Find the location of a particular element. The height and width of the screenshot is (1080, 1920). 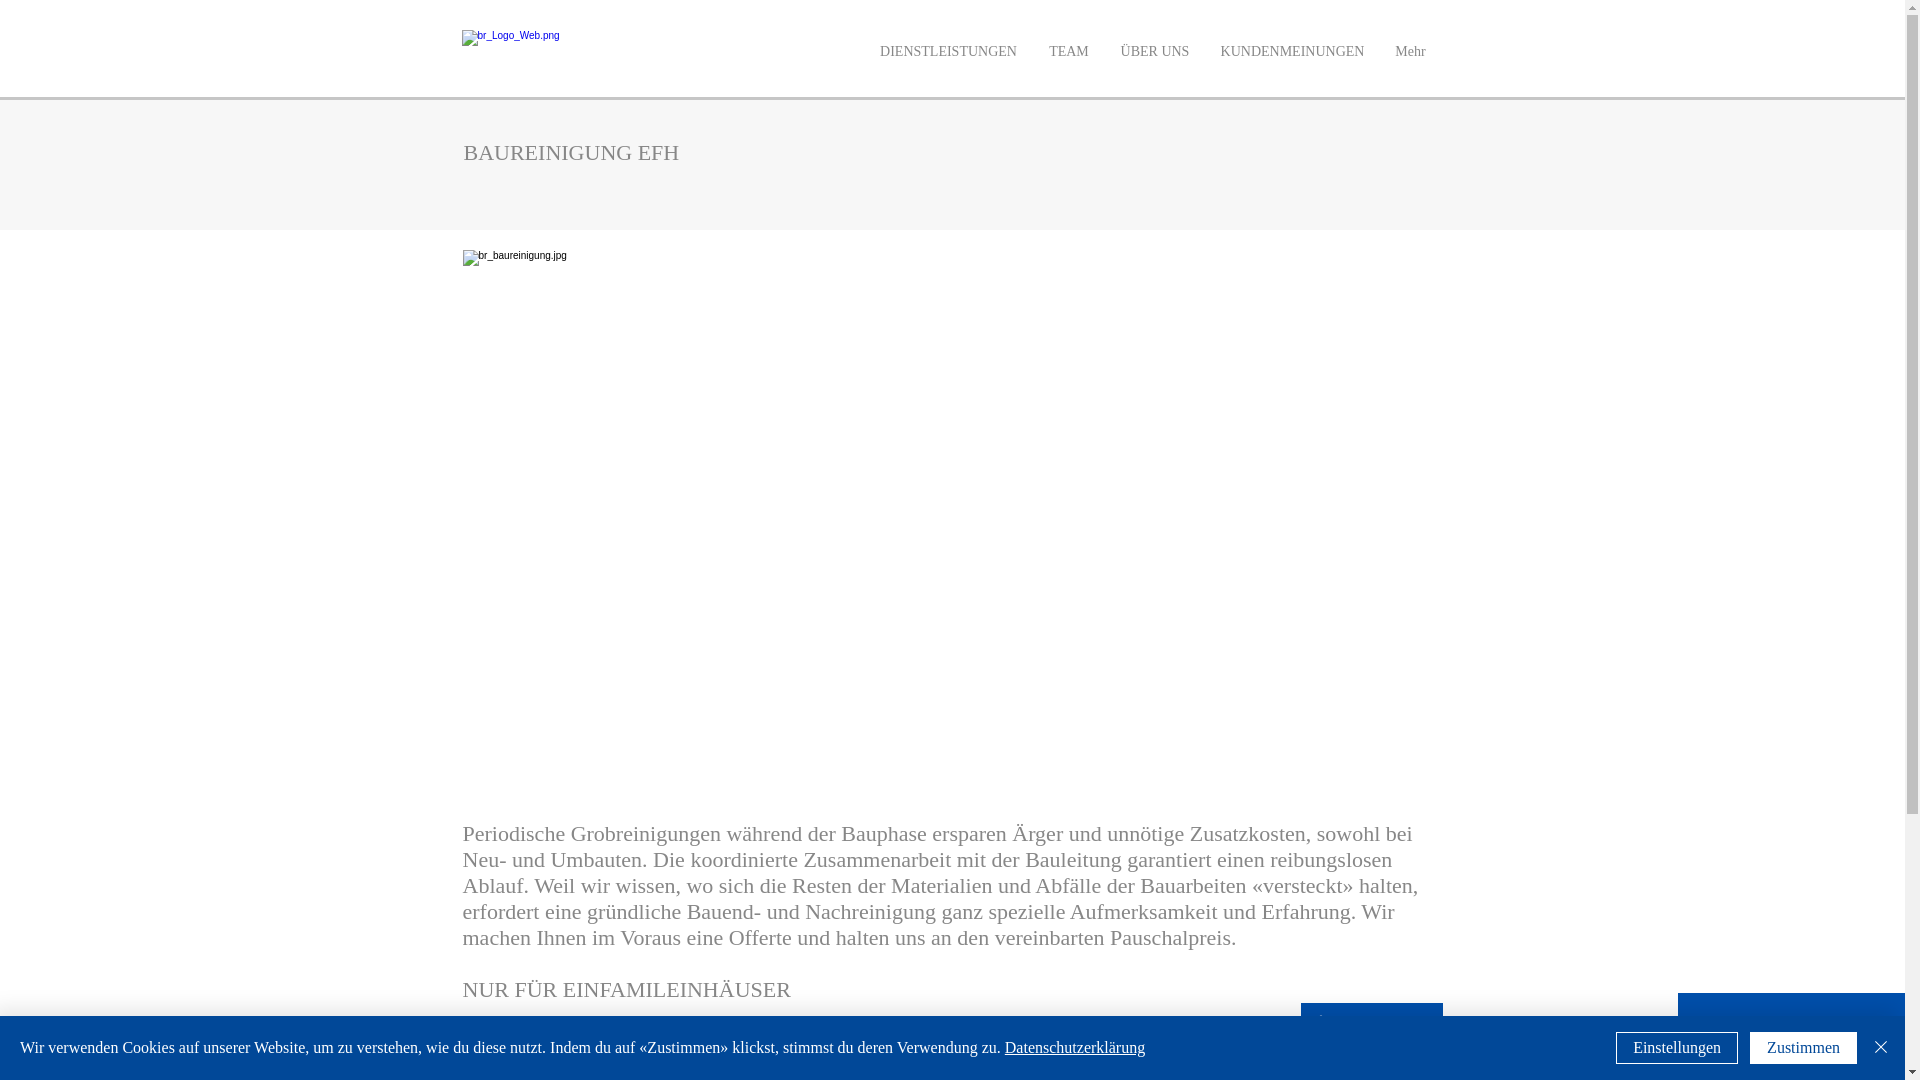

Einstellungen is located at coordinates (1677, 1048).